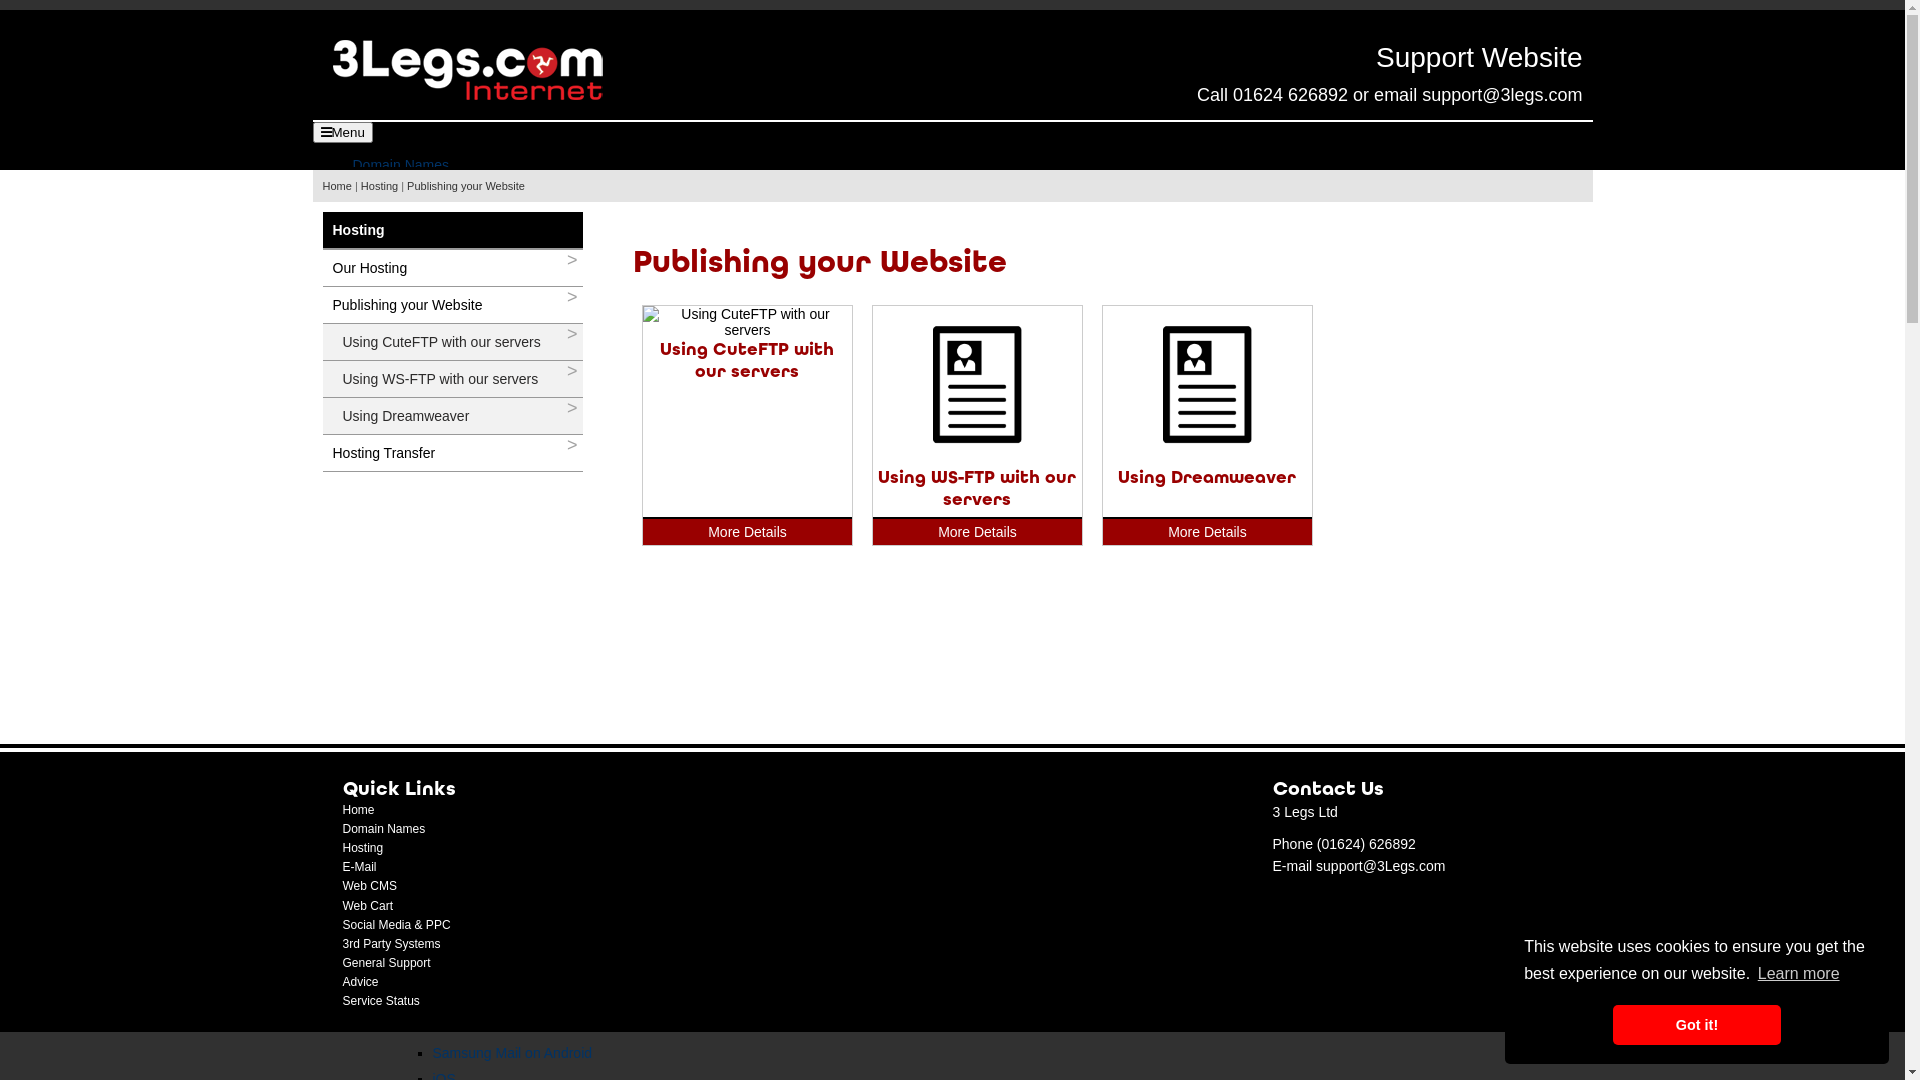  Describe the element at coordinates (564, 489) in the screenshot. I see `Transferring a Domain Name to 3 Legs Ltd` at that location.